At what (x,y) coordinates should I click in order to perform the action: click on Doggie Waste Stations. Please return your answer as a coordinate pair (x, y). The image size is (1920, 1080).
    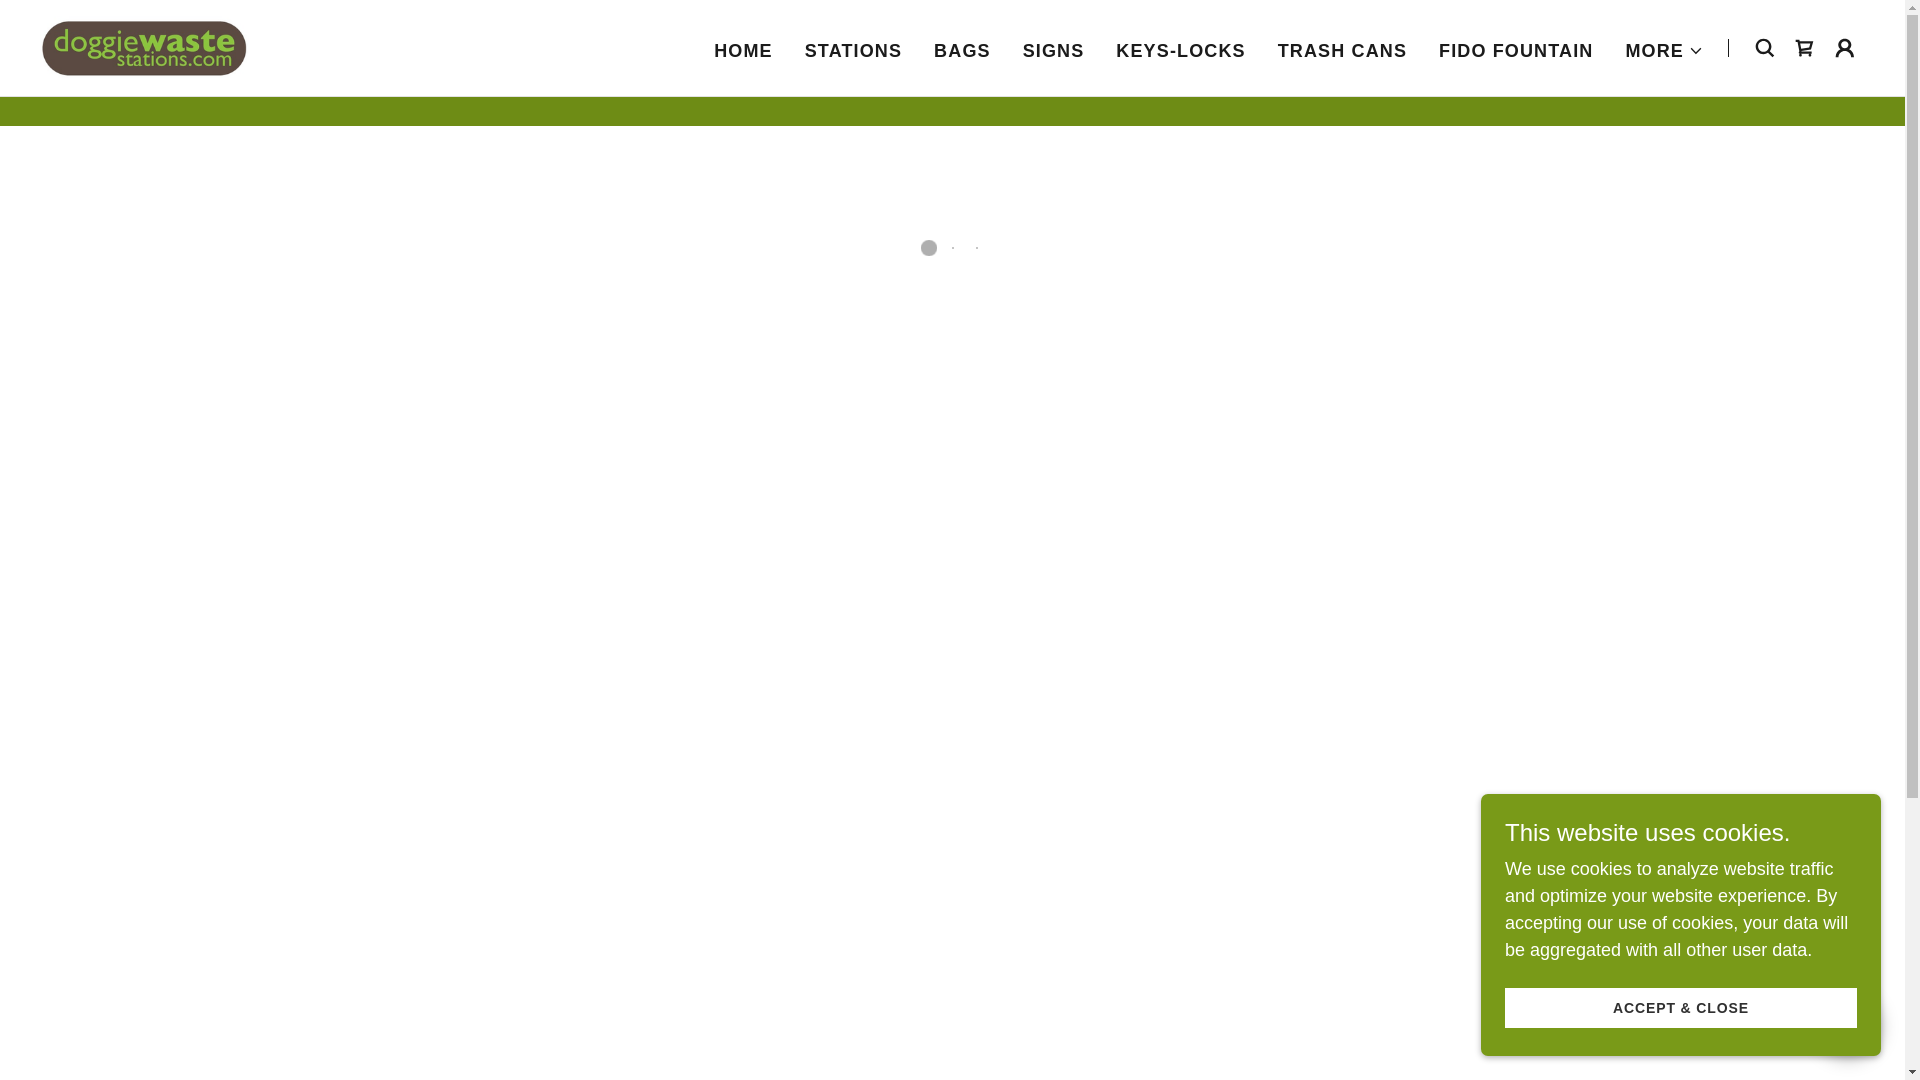
    Looking at the image, I should click on (144, 46).